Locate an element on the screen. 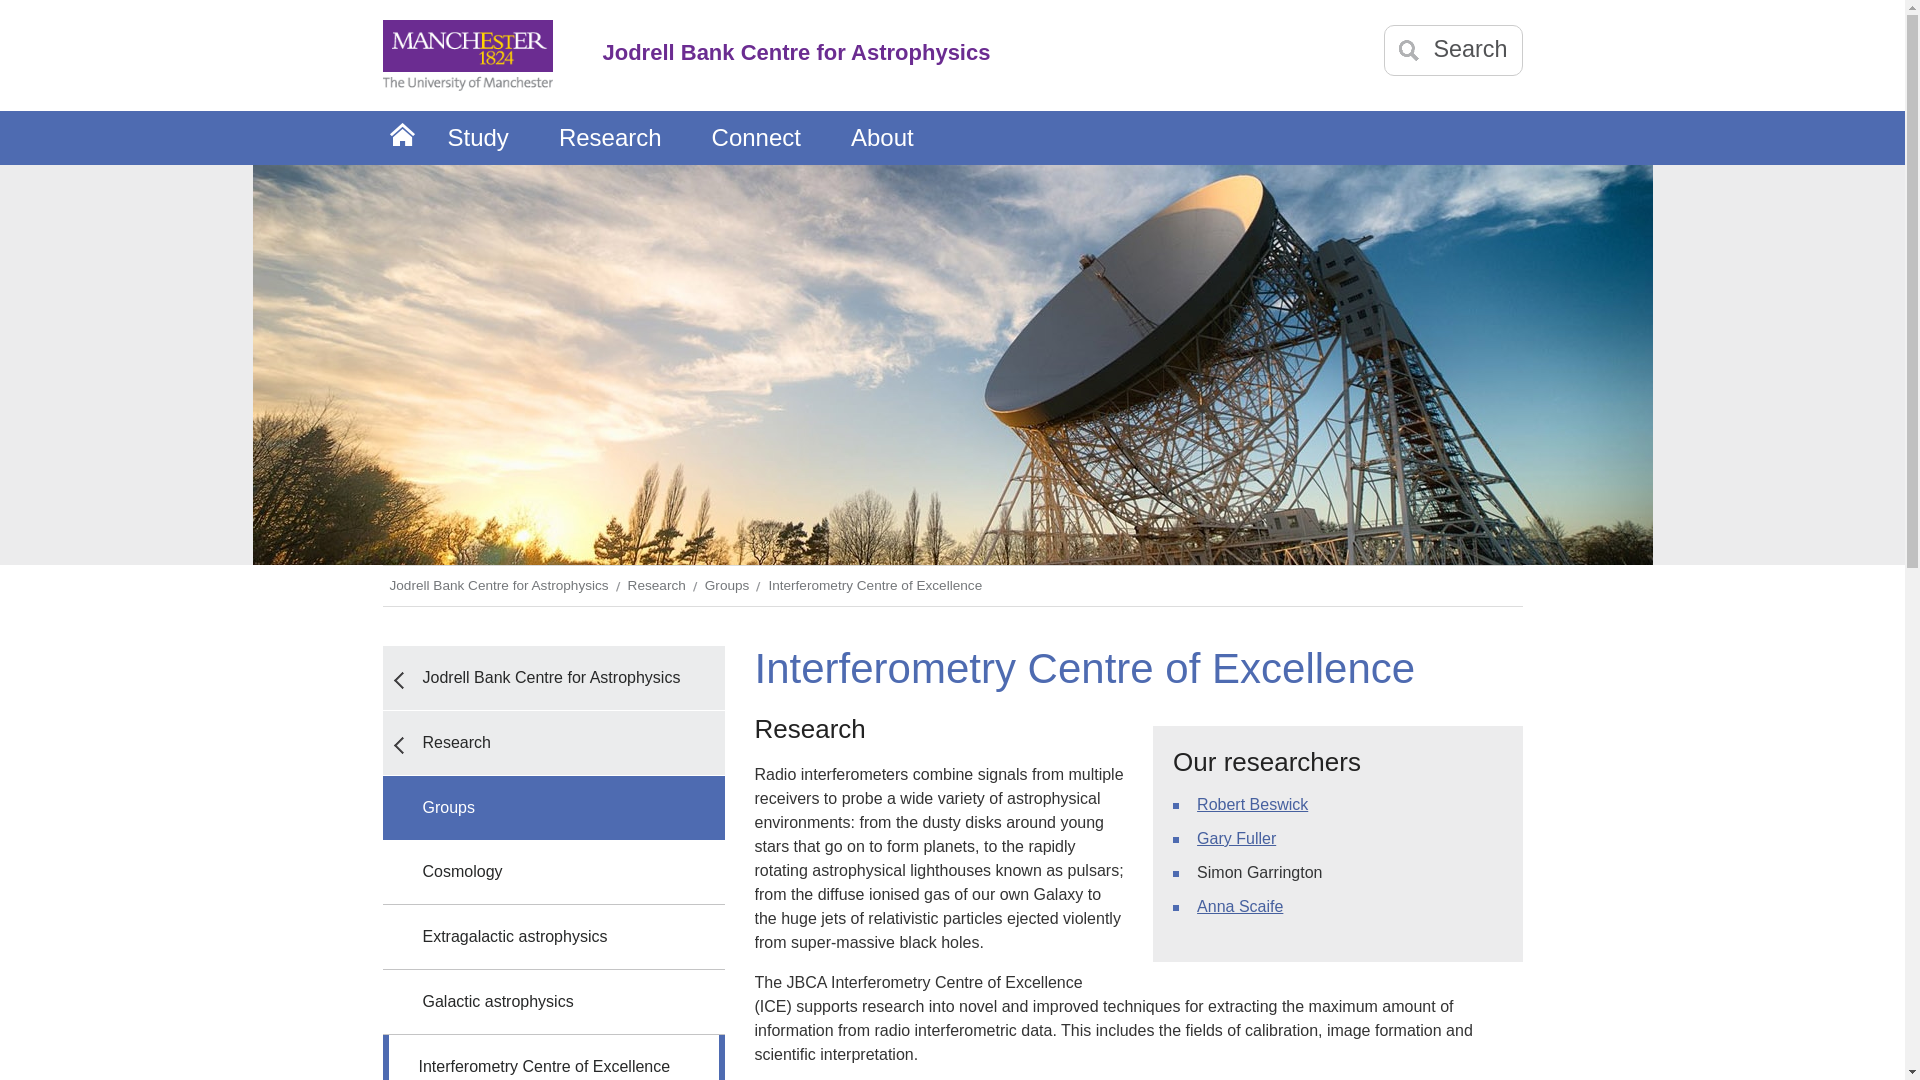 Image resolution: width=1920 pixels, height=1080 pixels. Research is located at coordinates (552, 742).